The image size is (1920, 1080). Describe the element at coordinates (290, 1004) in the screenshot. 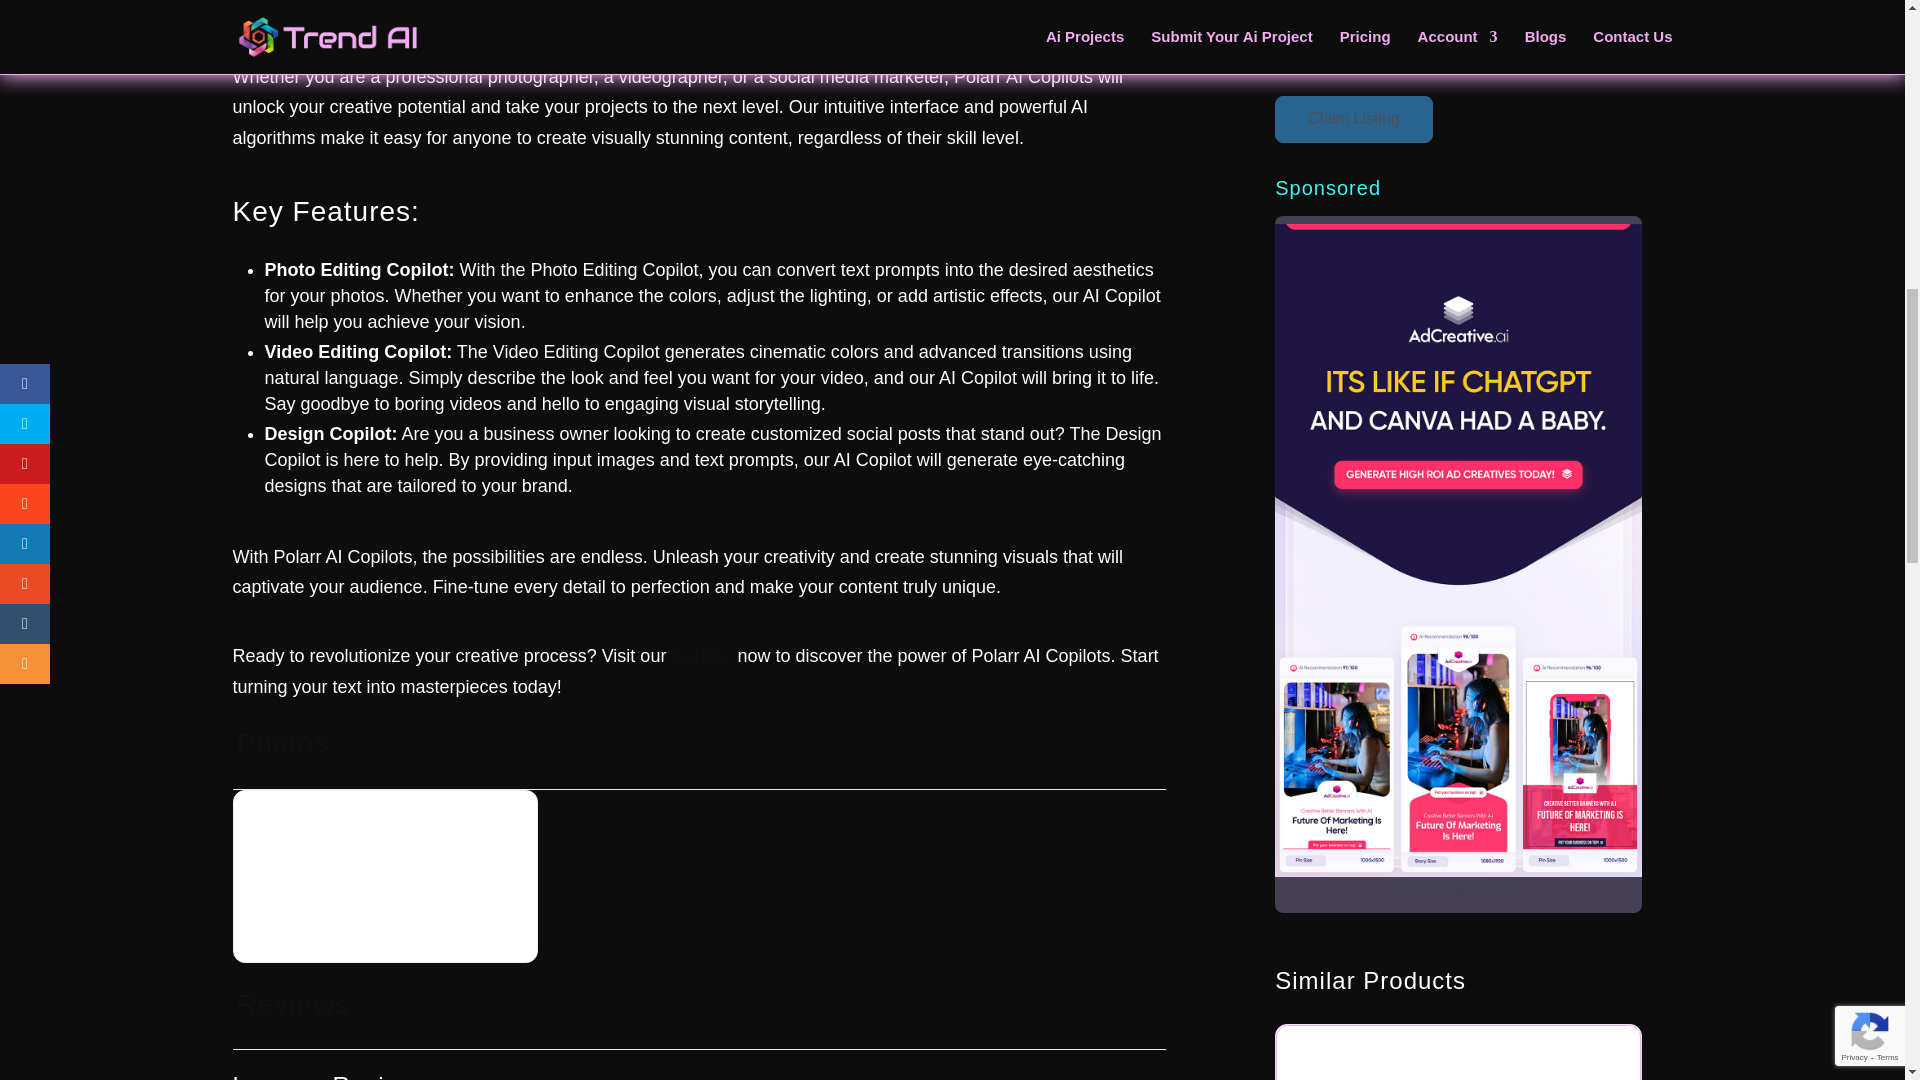

I see `Reviews` at that location.